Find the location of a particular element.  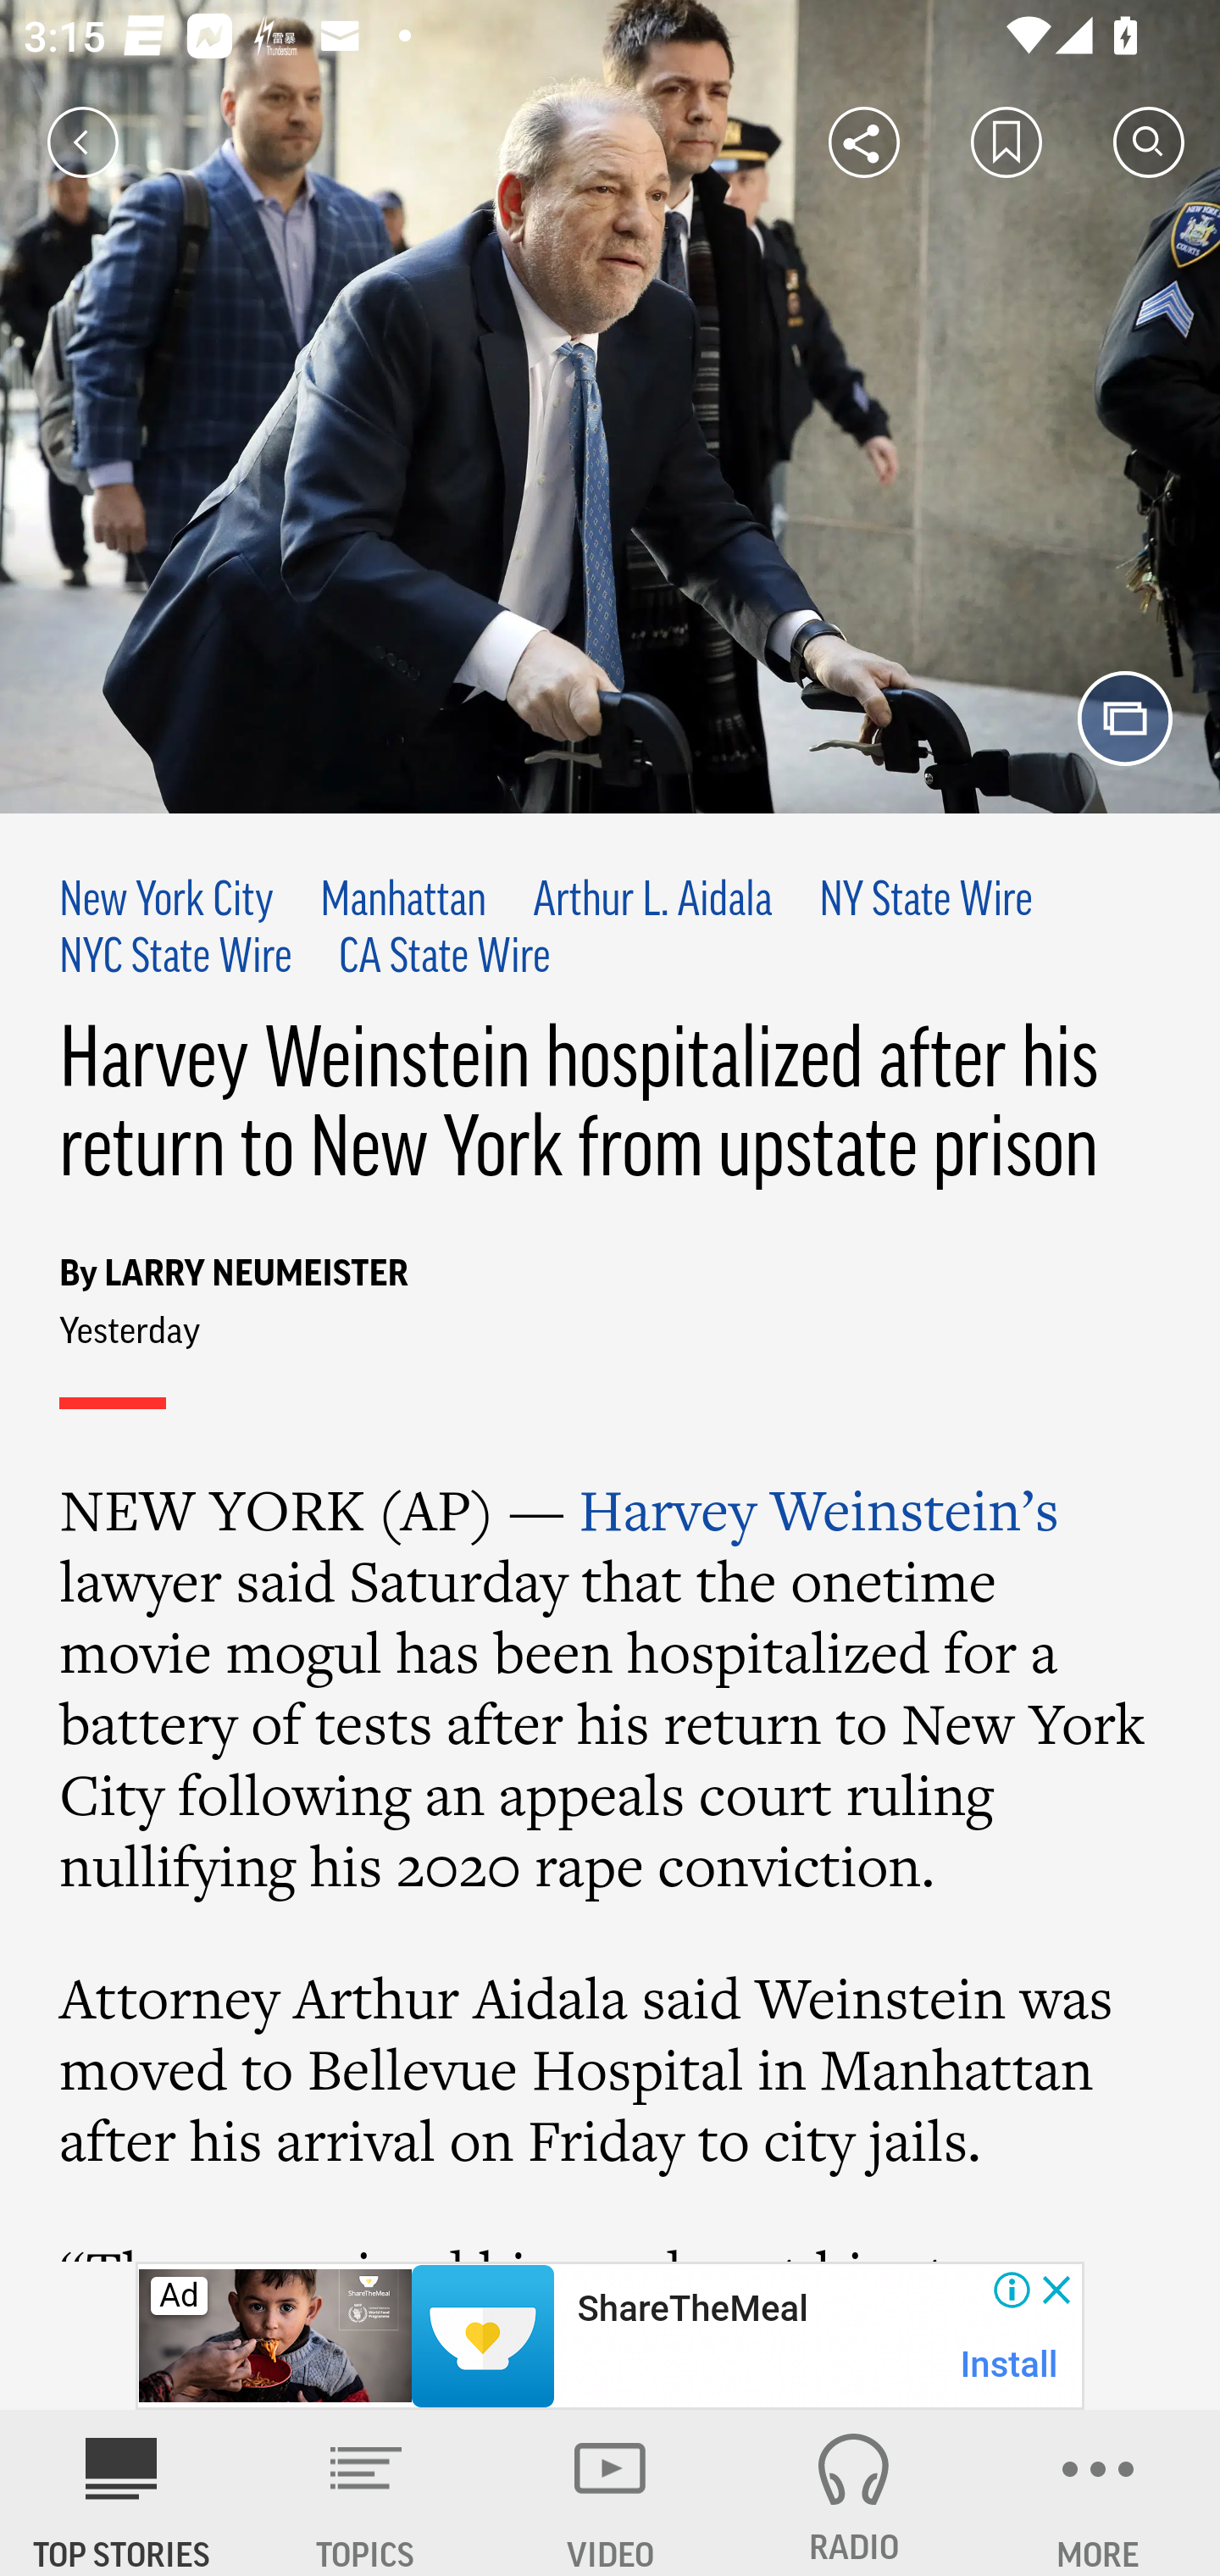

NY State Wire is located at coordinates (927, 902).